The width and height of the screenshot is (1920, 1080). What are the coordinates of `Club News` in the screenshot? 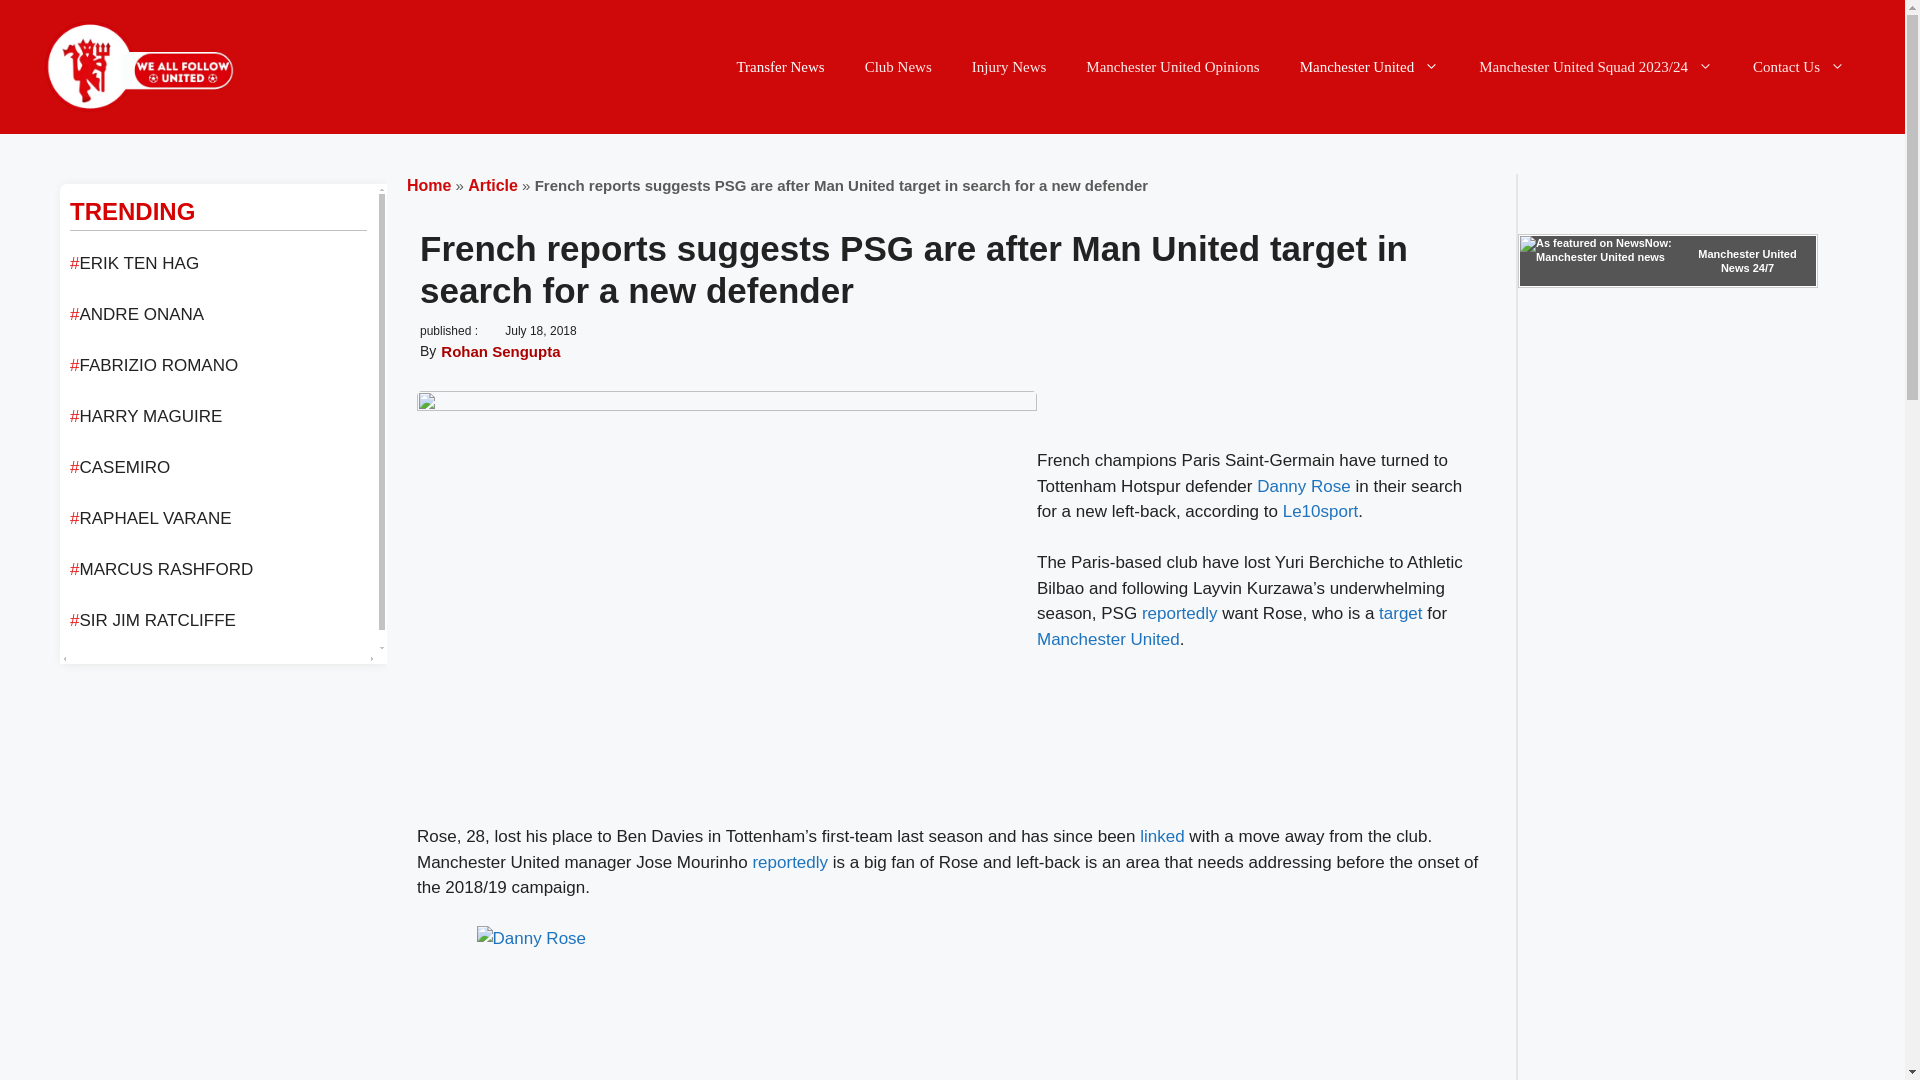 It's located at (898, 66).